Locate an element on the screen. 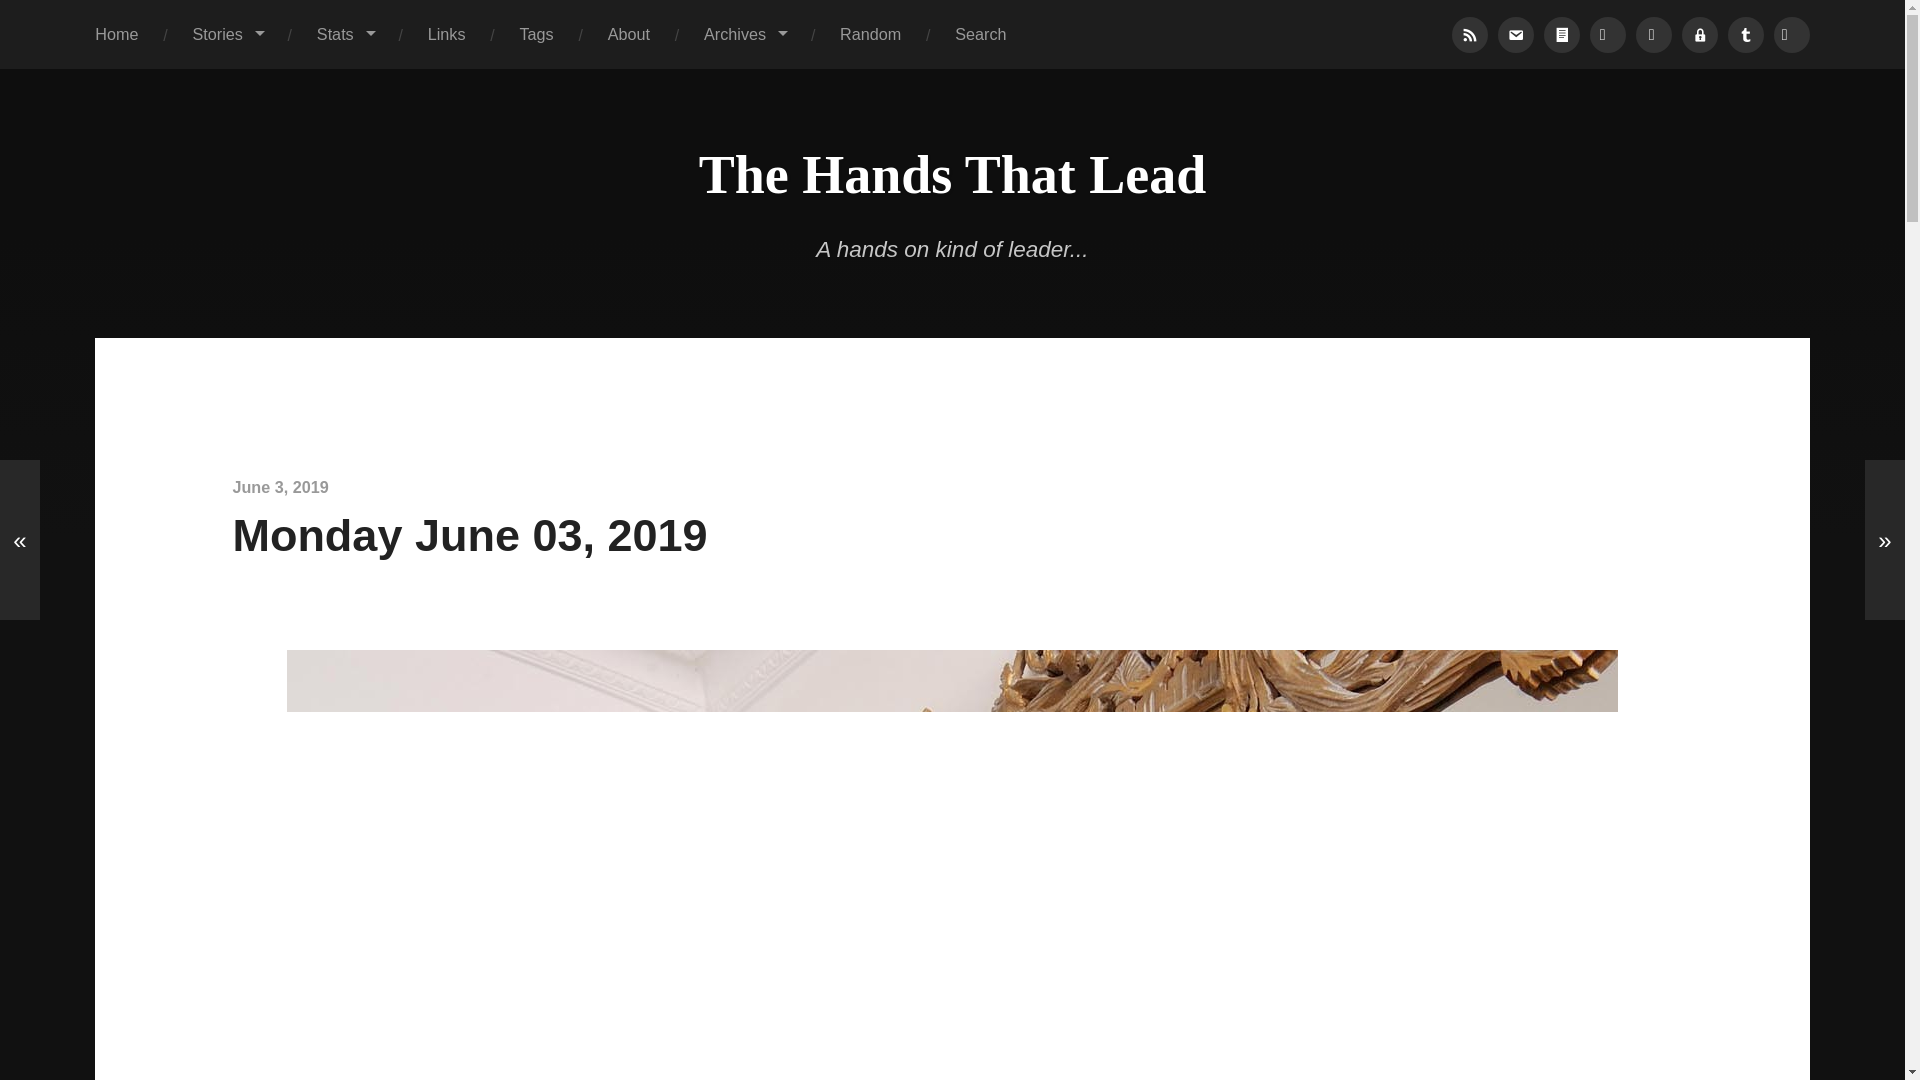  Home is located at coordinates (116, 34).